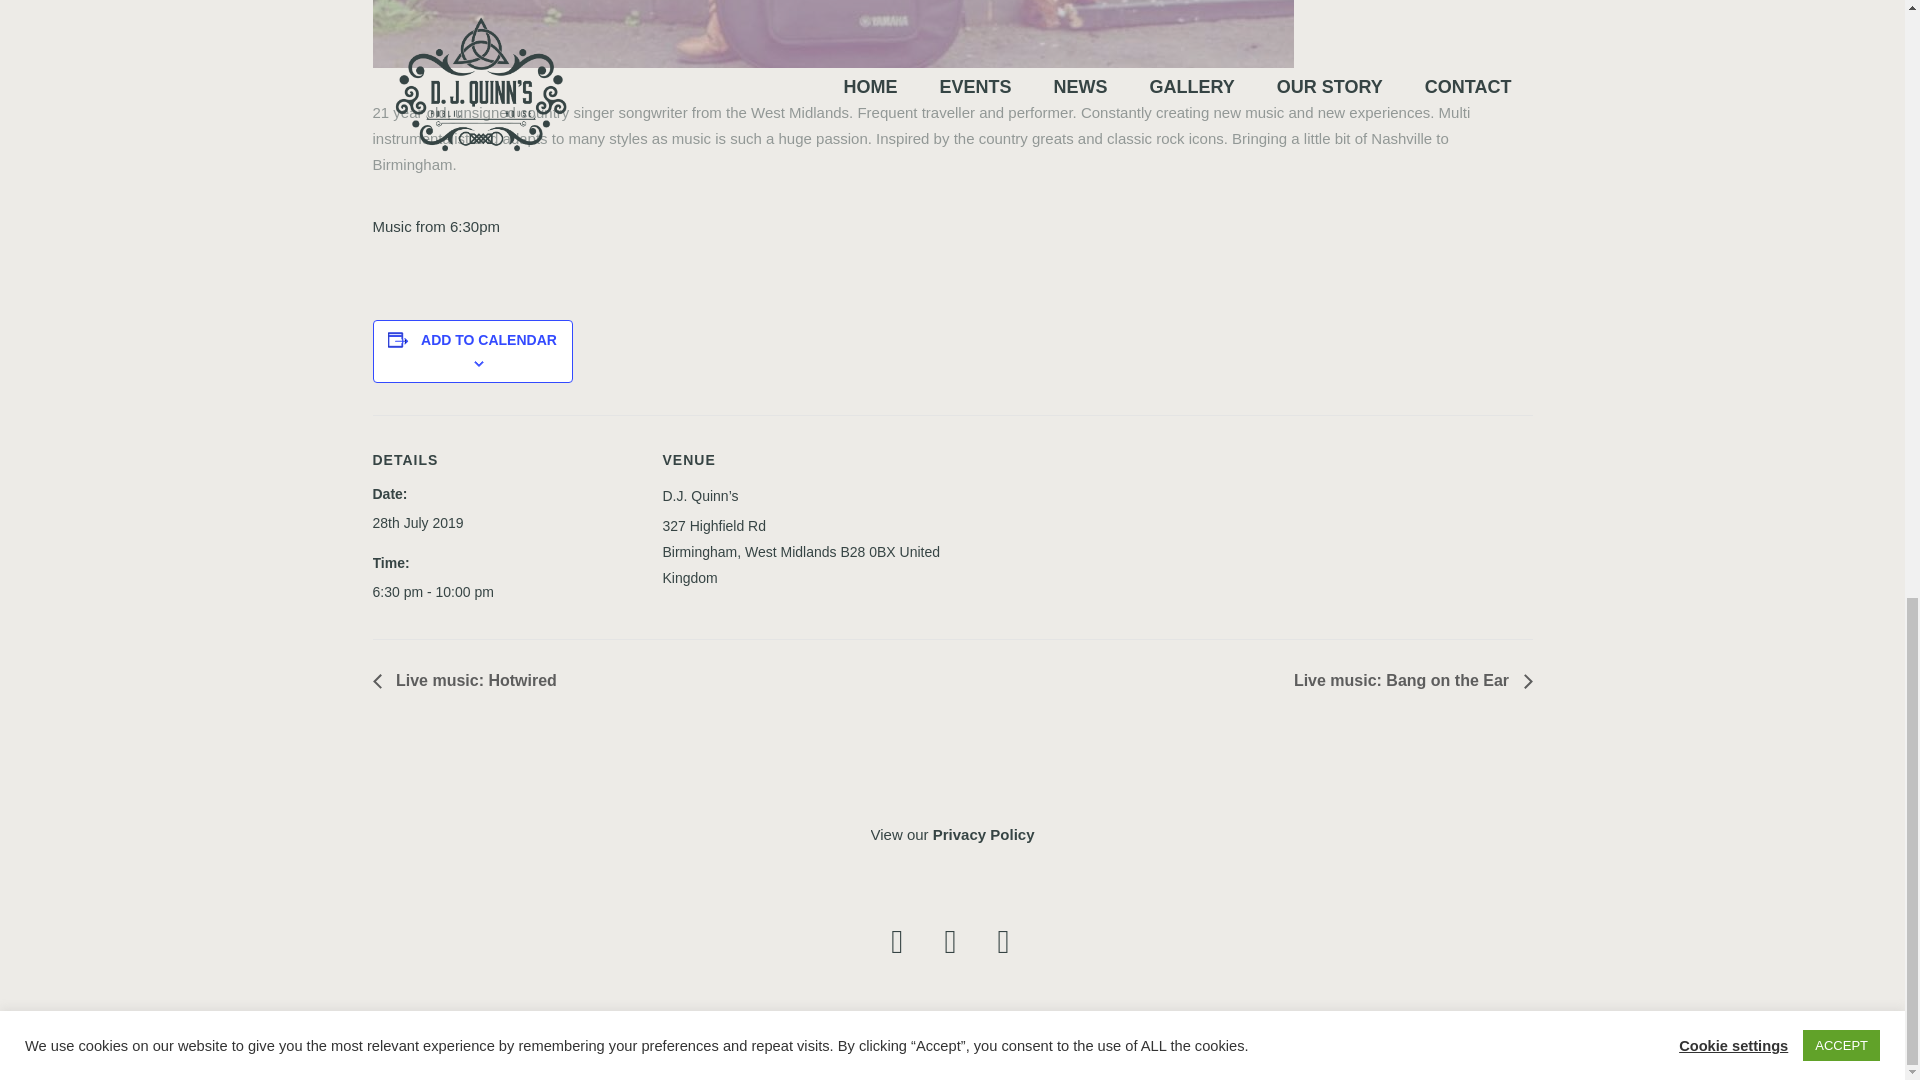 The height and width of the screenshot is (1080, 1920). What do you see at coordinates (517, 591) in the screenshot?
I see `2019-07-28` at bounding box center [517, 591].